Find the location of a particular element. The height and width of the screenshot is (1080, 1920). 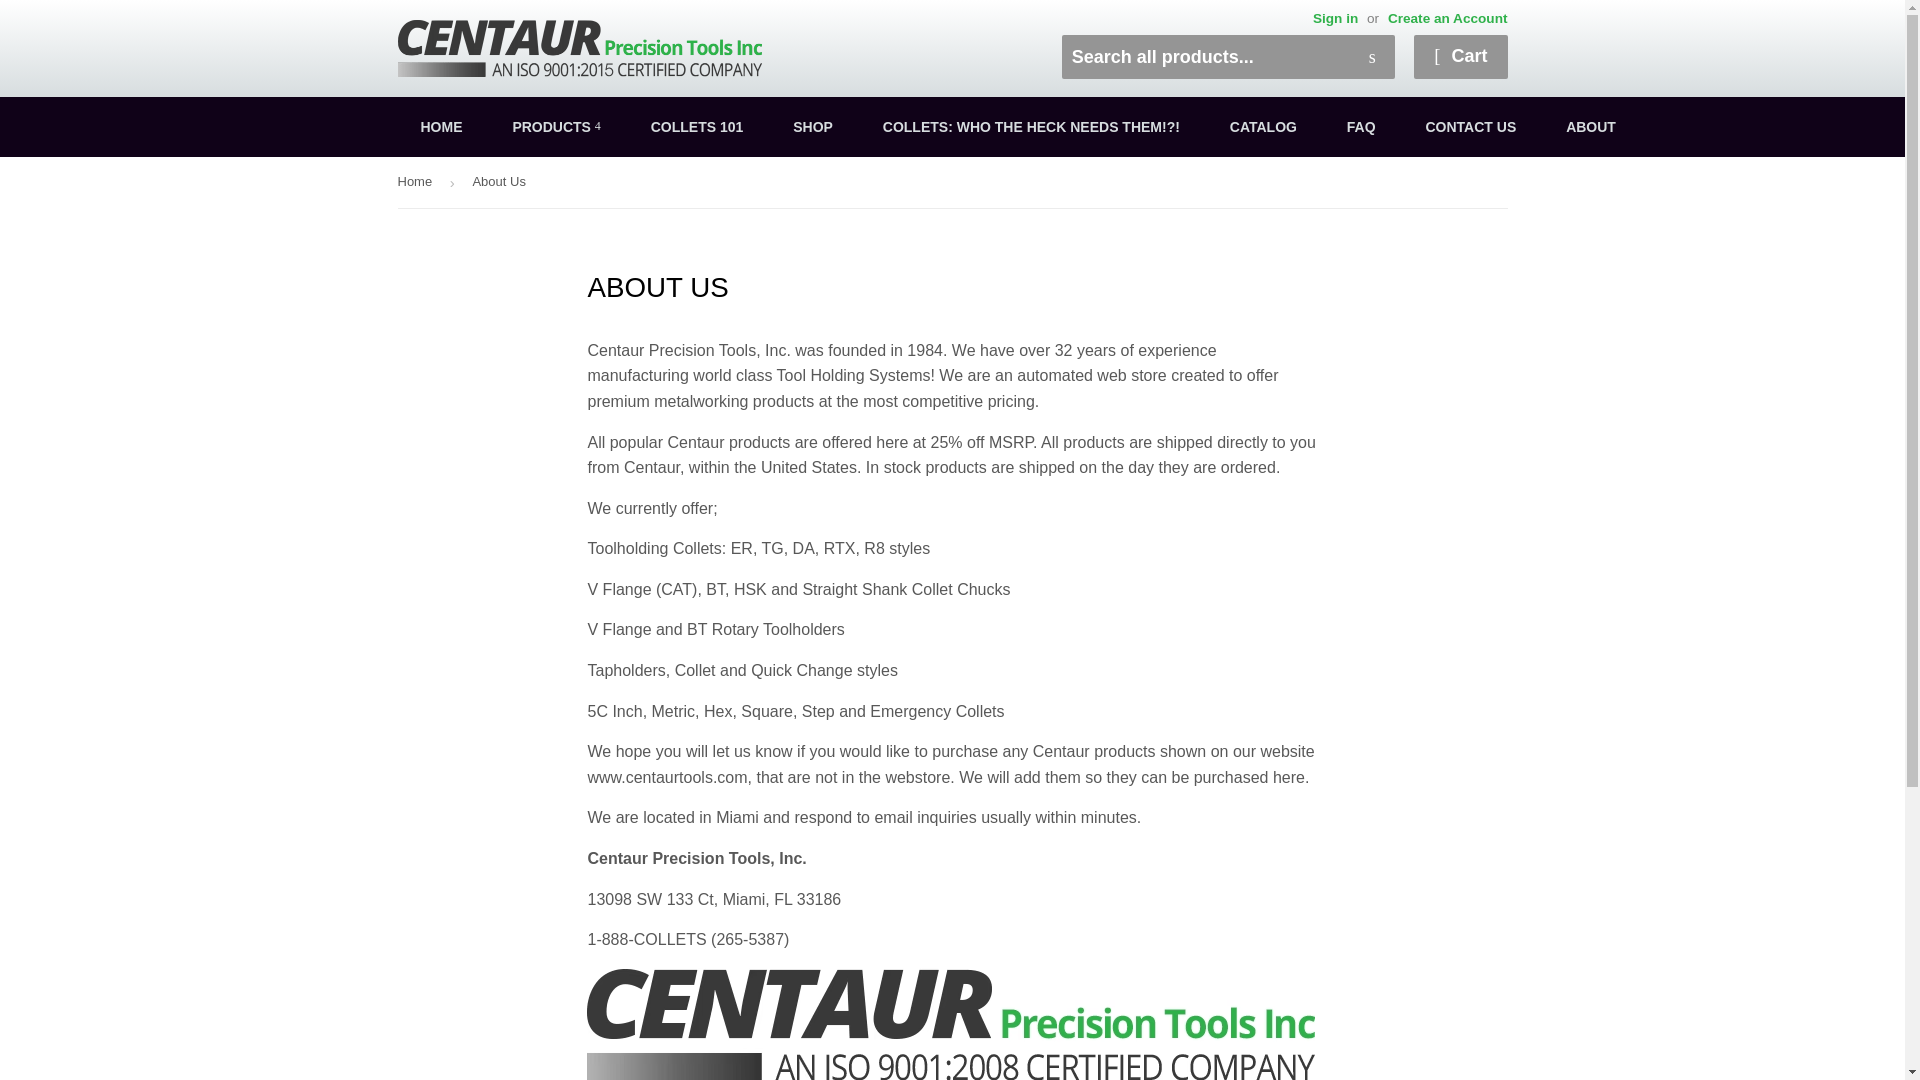

SHOP is located at coordinates (812, 126).